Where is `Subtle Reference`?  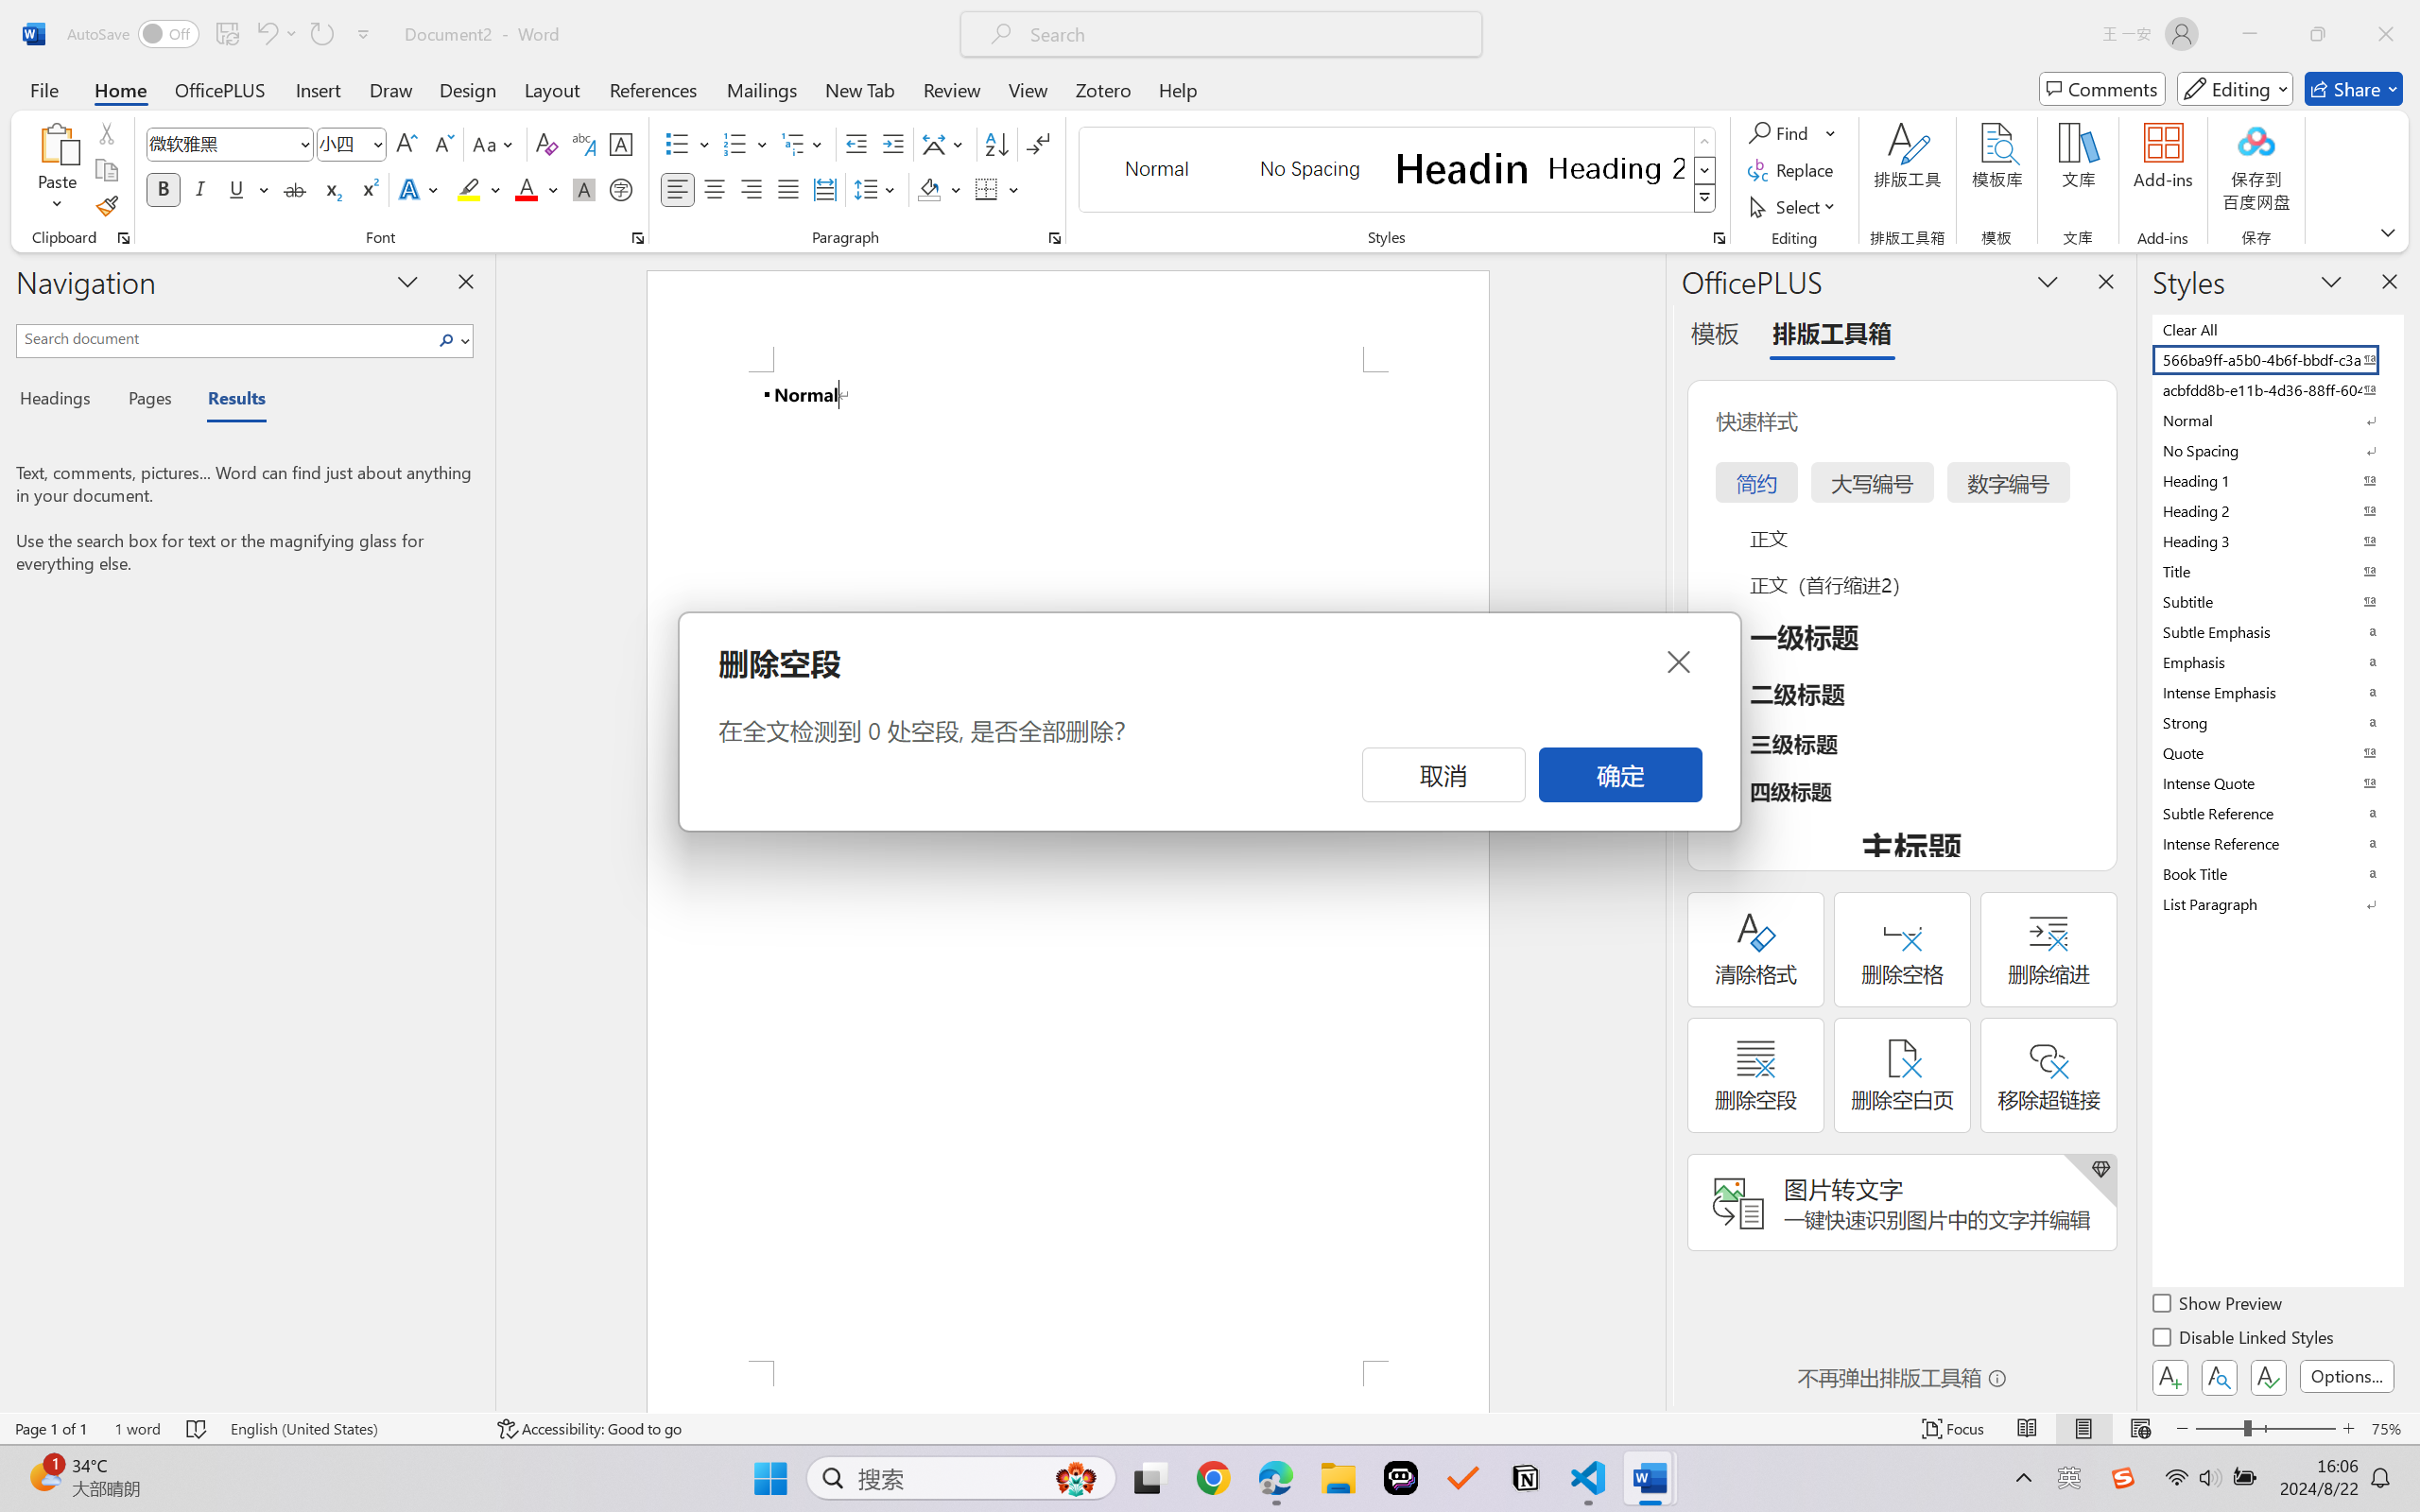
Subtle Reference is located at coordinates (2276, 813).